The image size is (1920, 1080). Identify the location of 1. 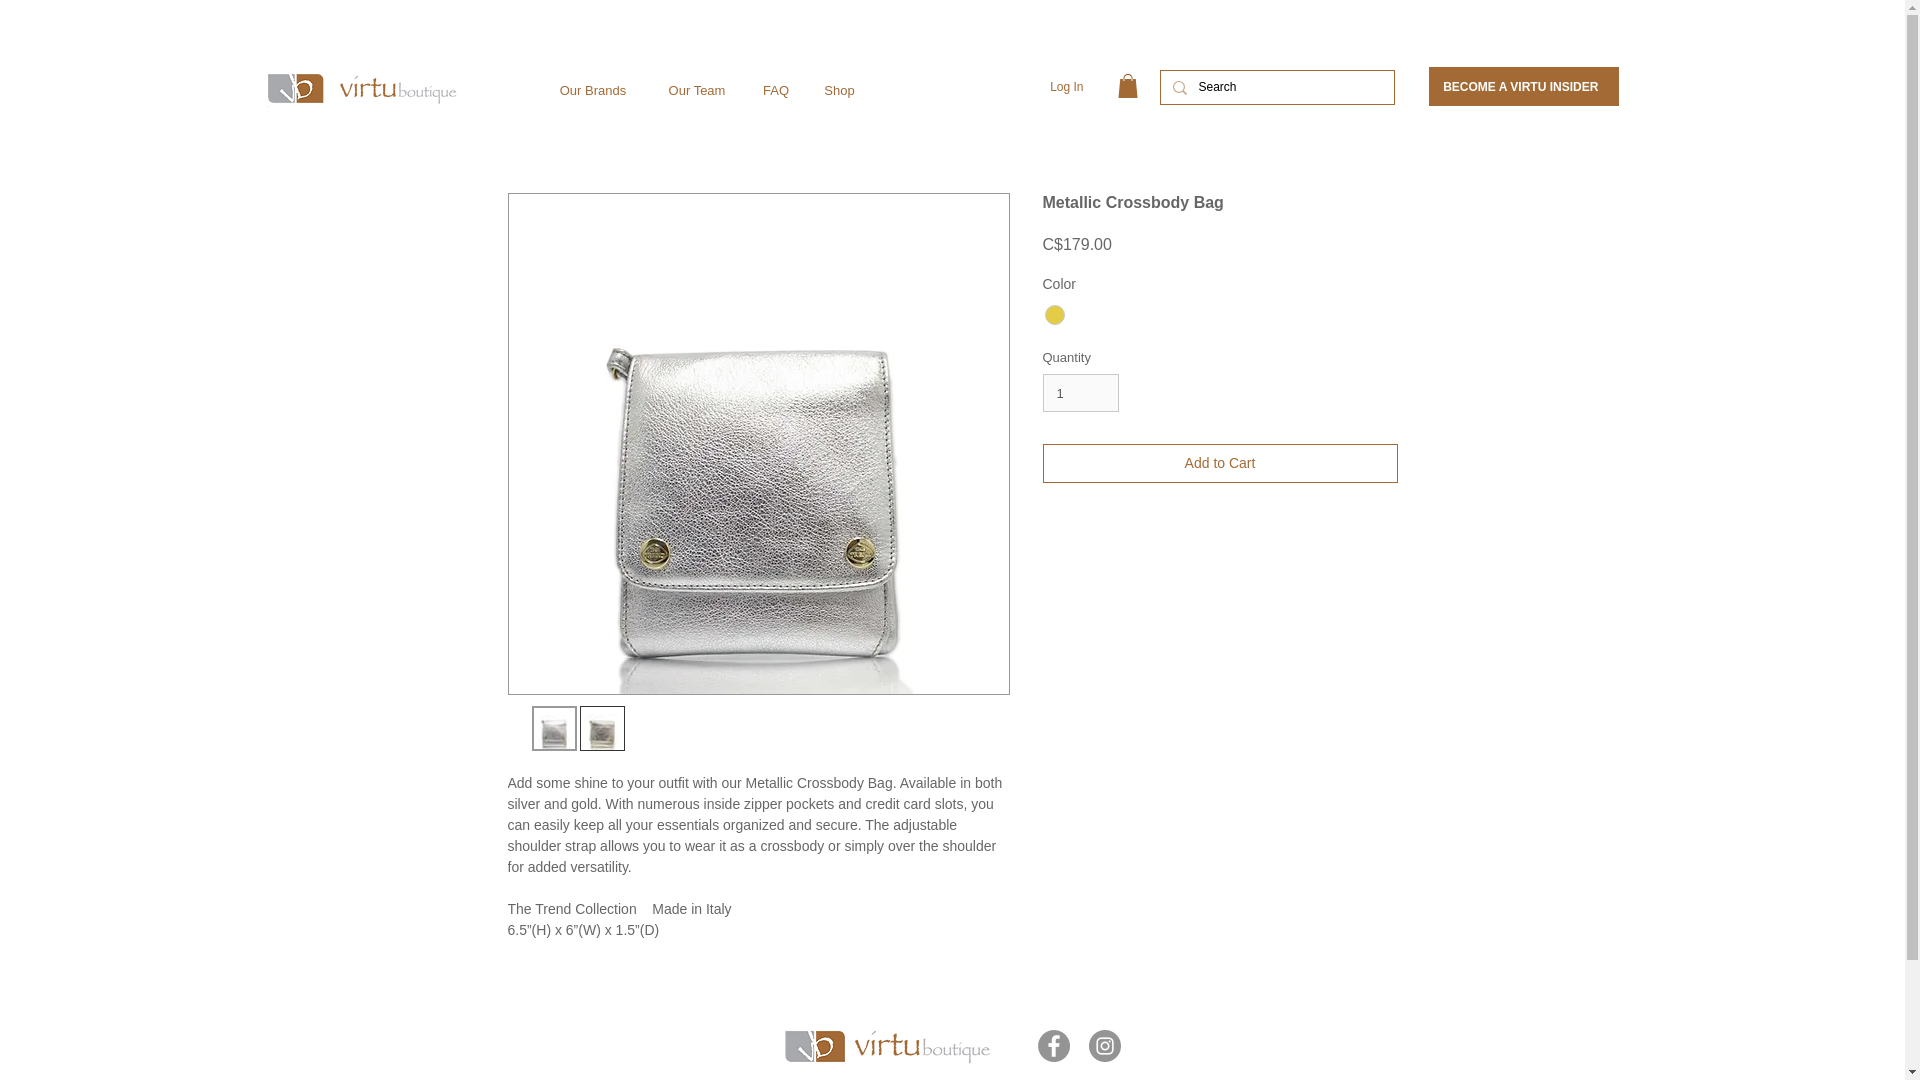
(1080, 392).